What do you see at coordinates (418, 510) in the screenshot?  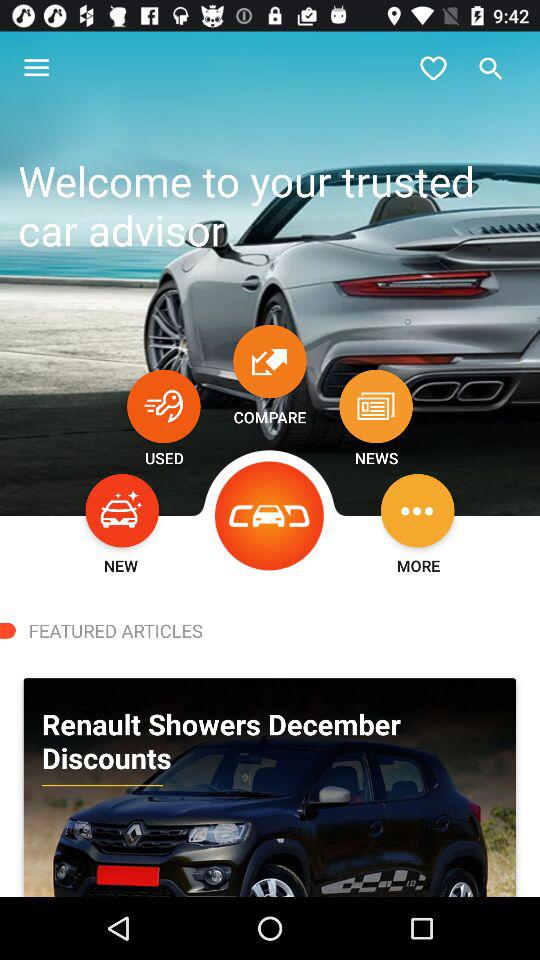 I see `view more options` at bounding box center [418, 510].